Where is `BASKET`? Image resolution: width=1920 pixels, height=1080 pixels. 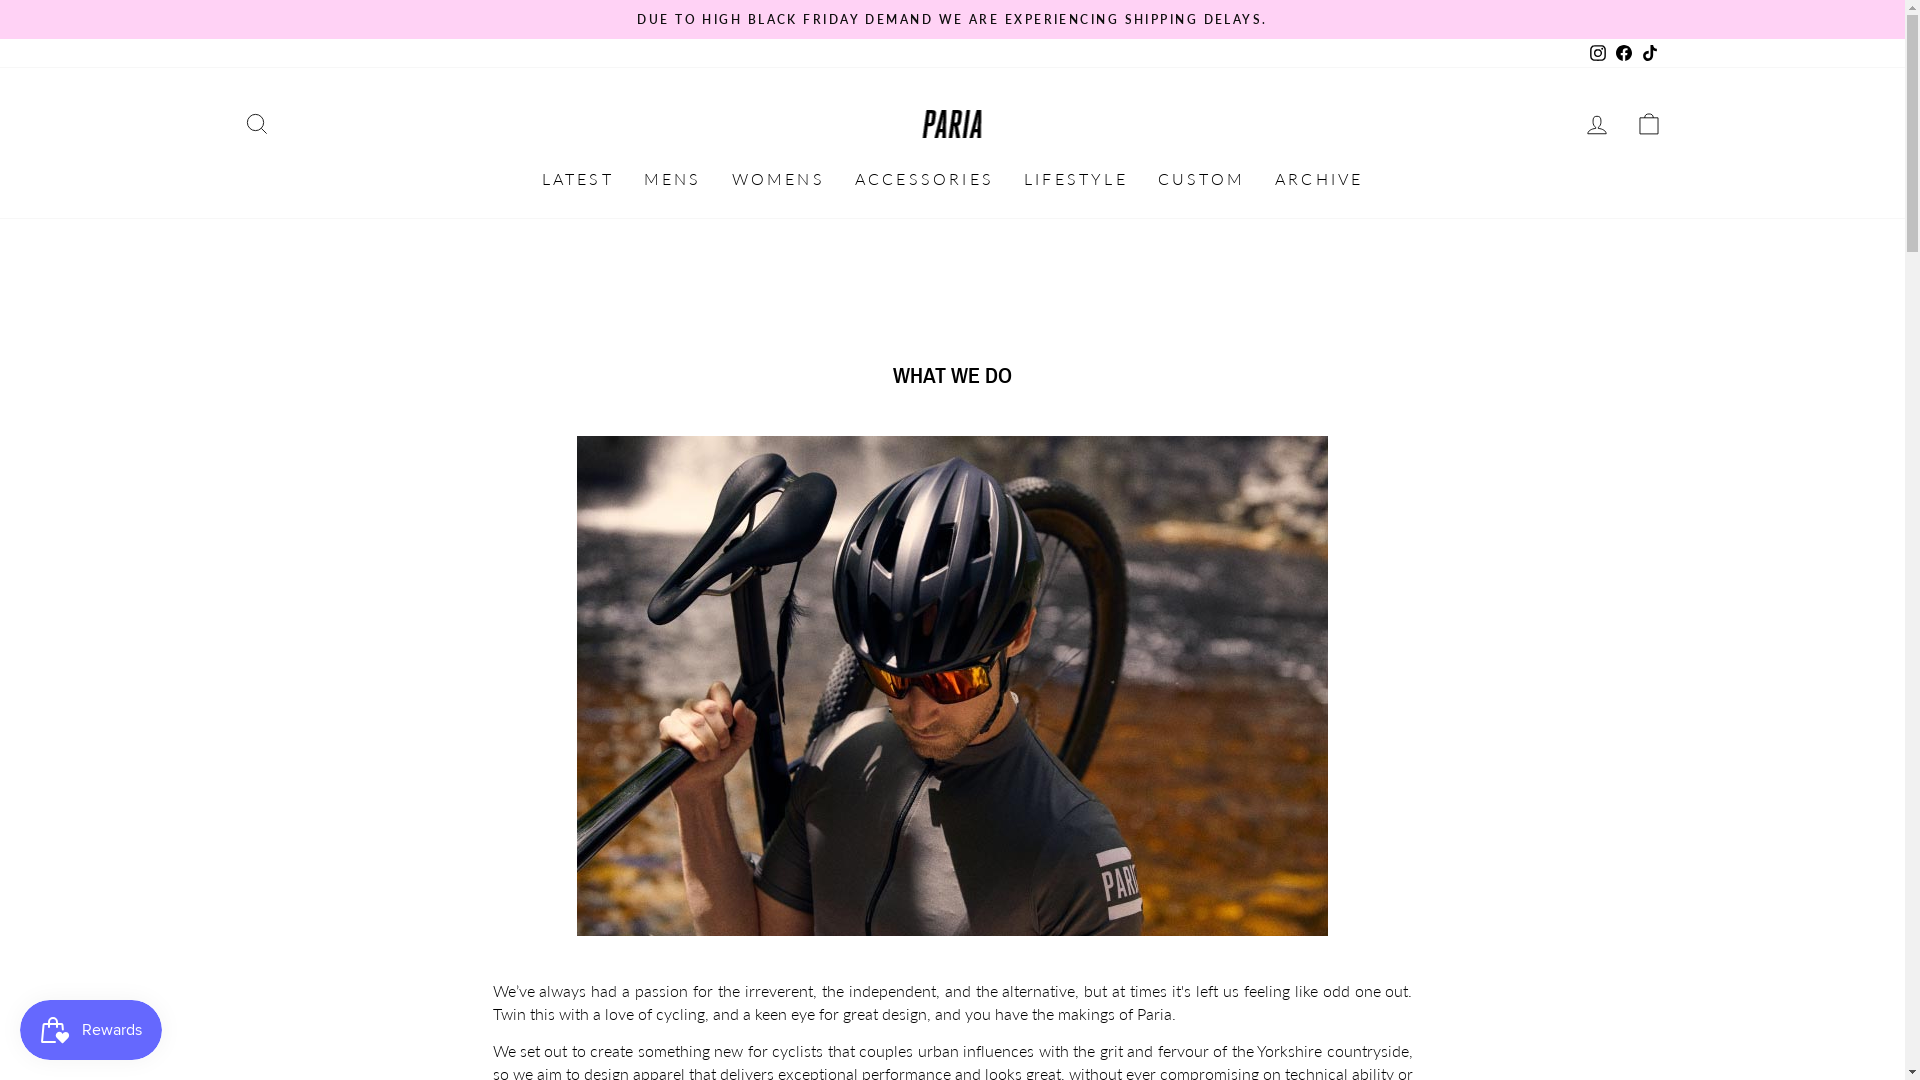
BASKET is located at coordinates (1648, 124).